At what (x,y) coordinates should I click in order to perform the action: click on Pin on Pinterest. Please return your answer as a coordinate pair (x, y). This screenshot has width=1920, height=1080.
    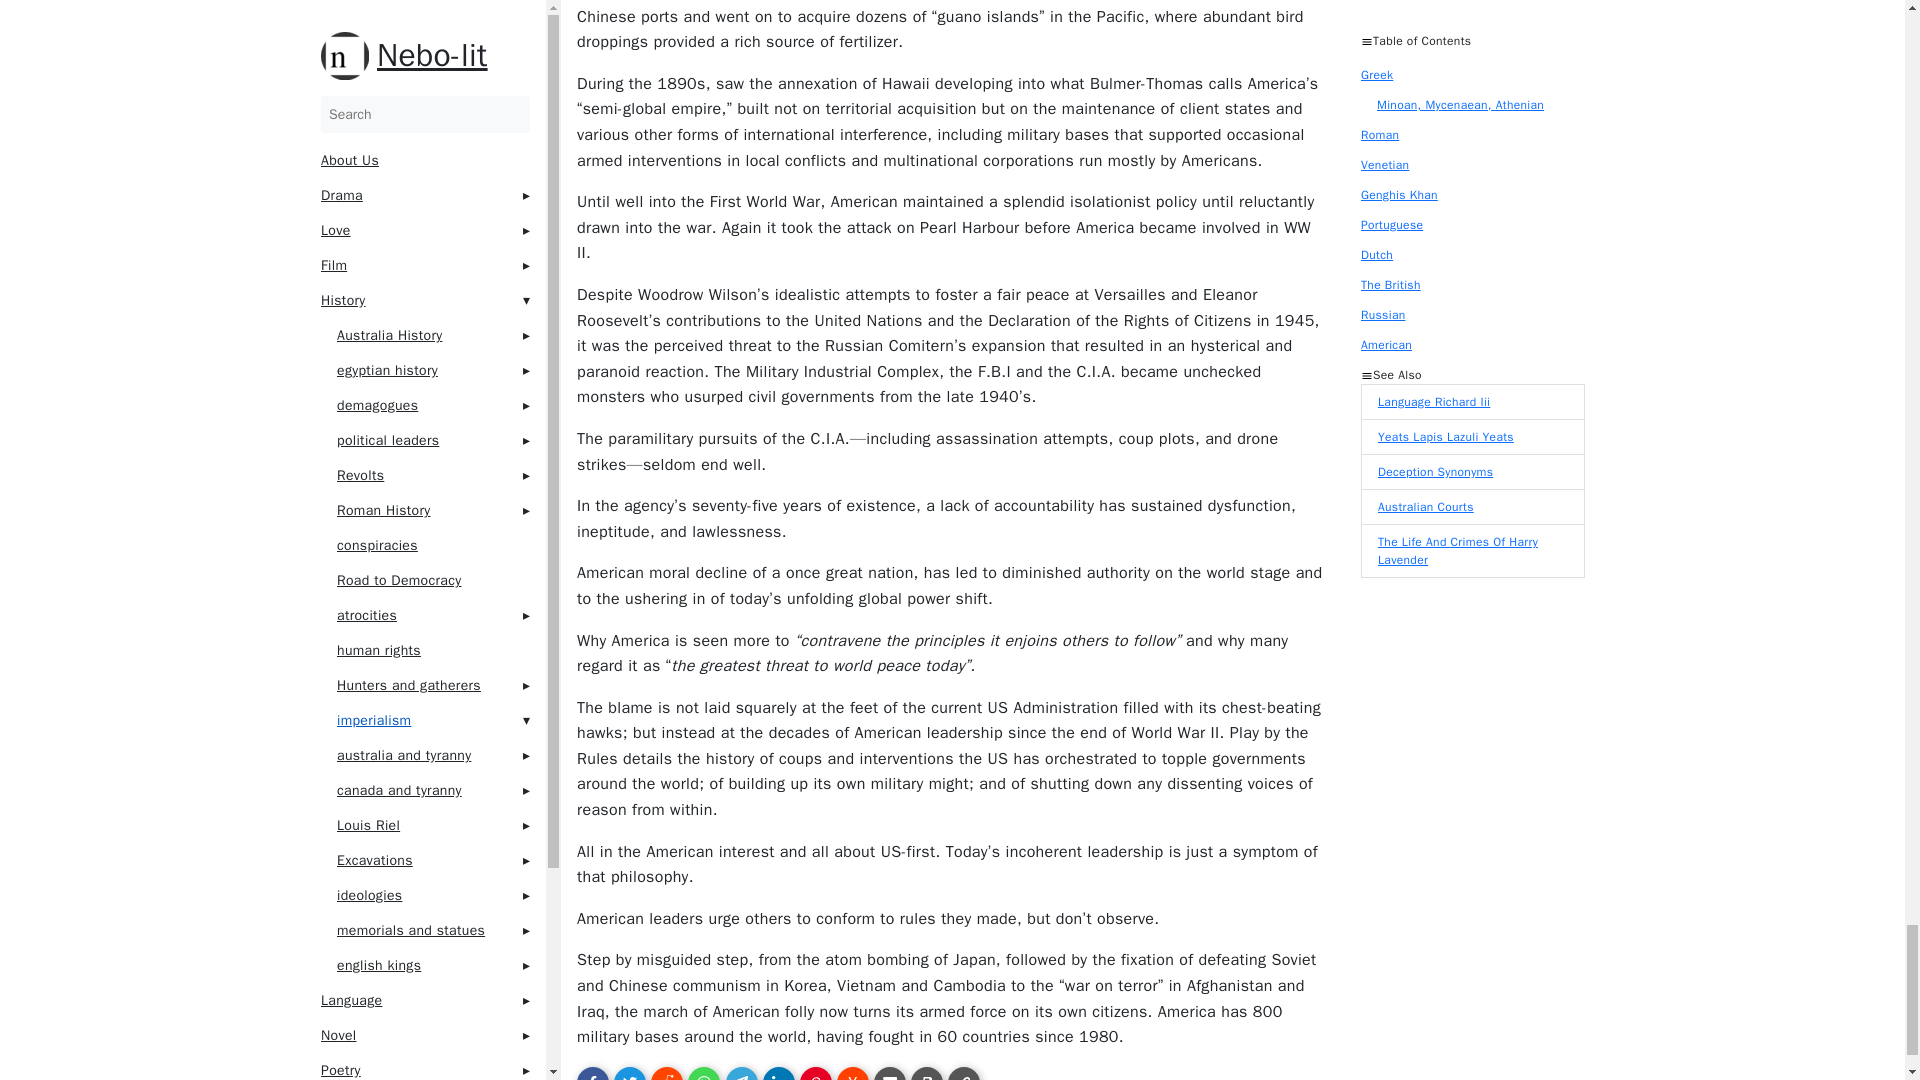
    Looking at the image, I should click on (814, 1074).